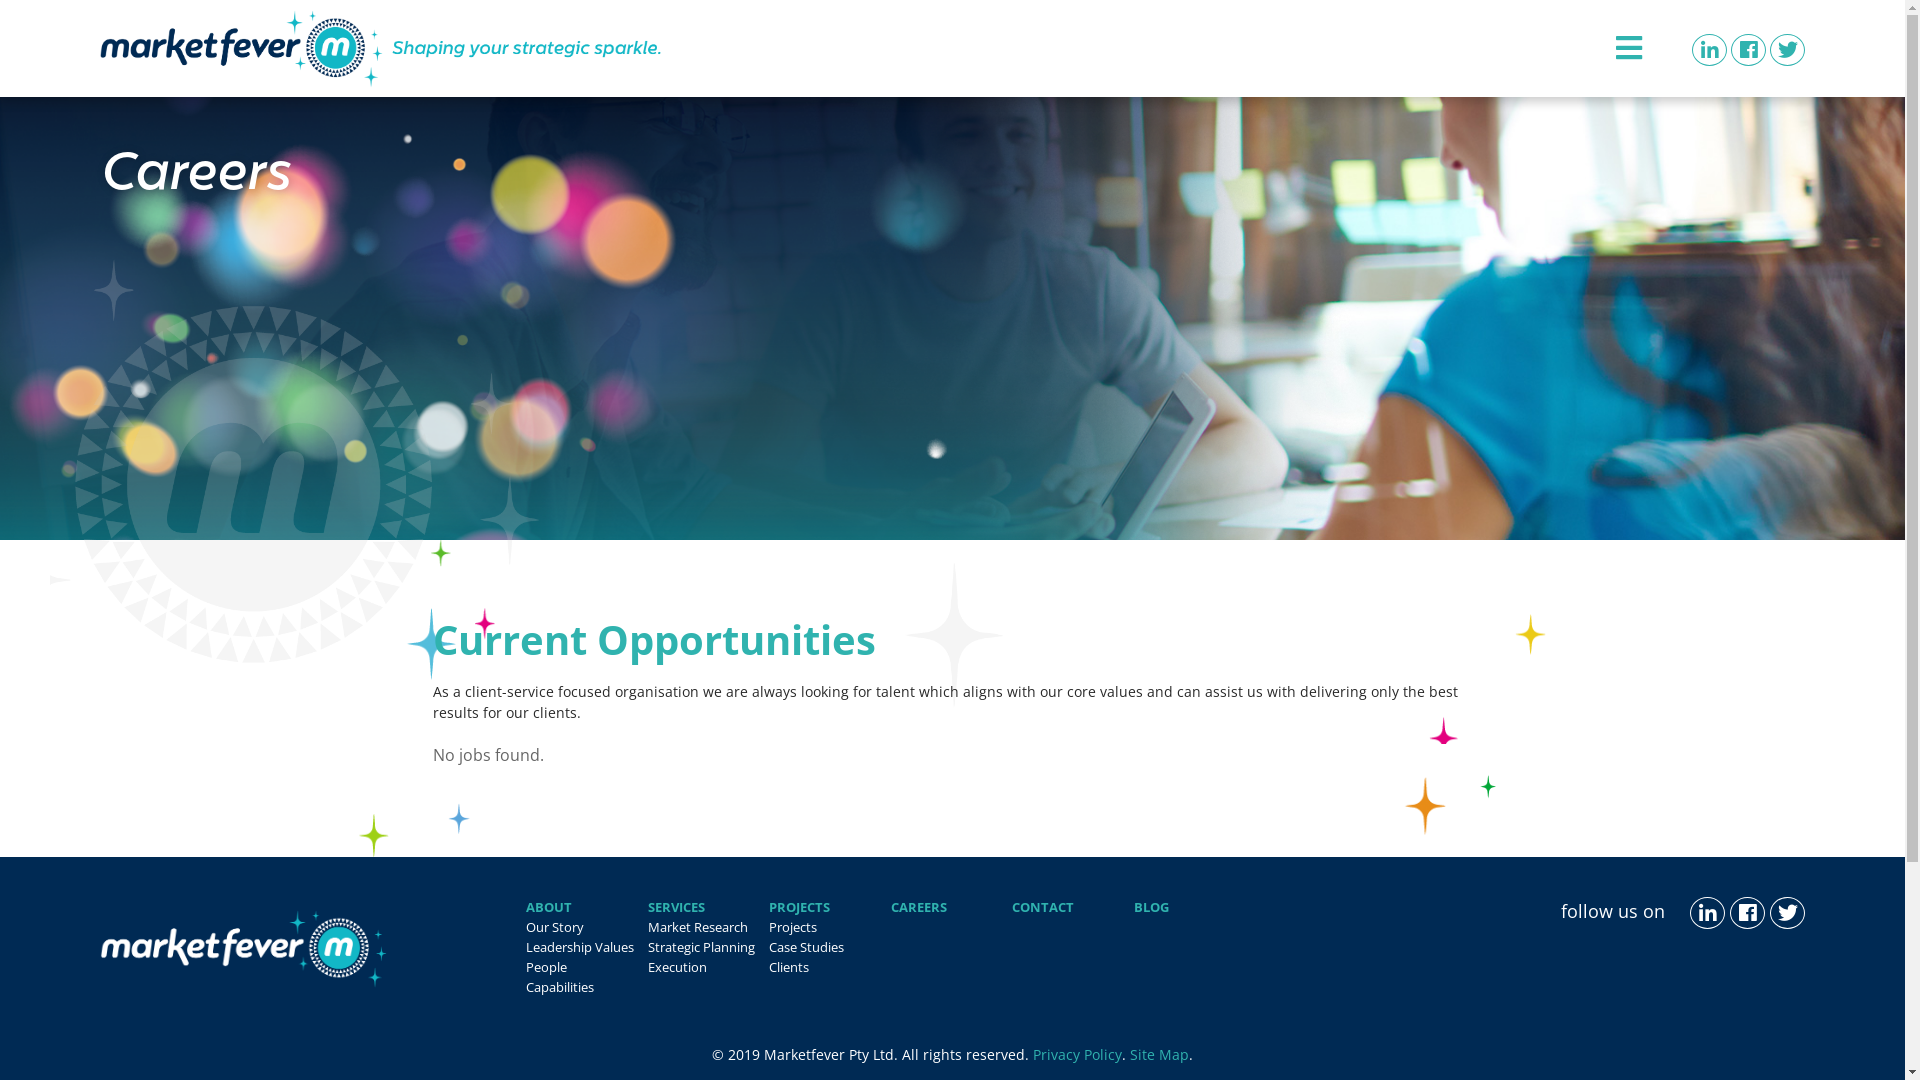 The height and width of the screenshot is (1080, 1920). I want to click on Privacy Policy, so click(1078, 1054).